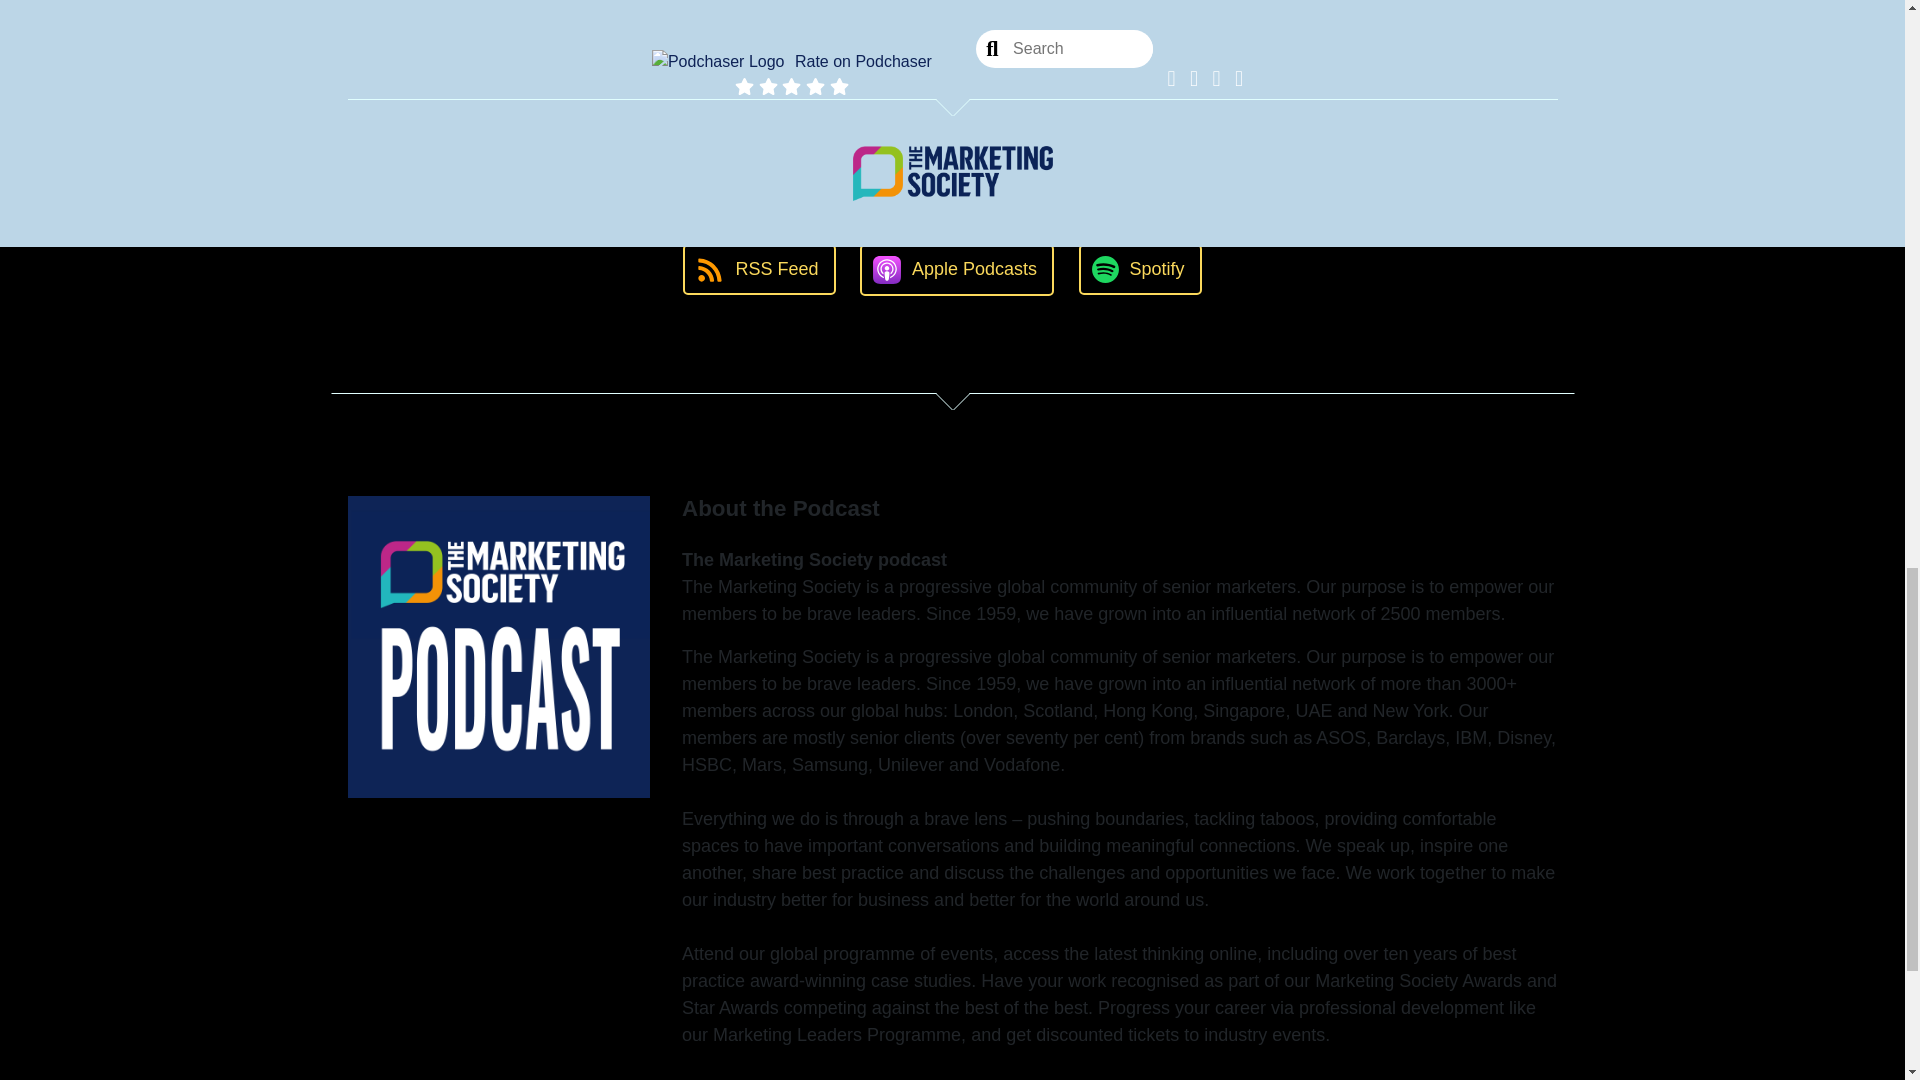 The width and height of the screenshot is (1920, 1080). I want to click on Apple Podcasts, so click(957, 270).